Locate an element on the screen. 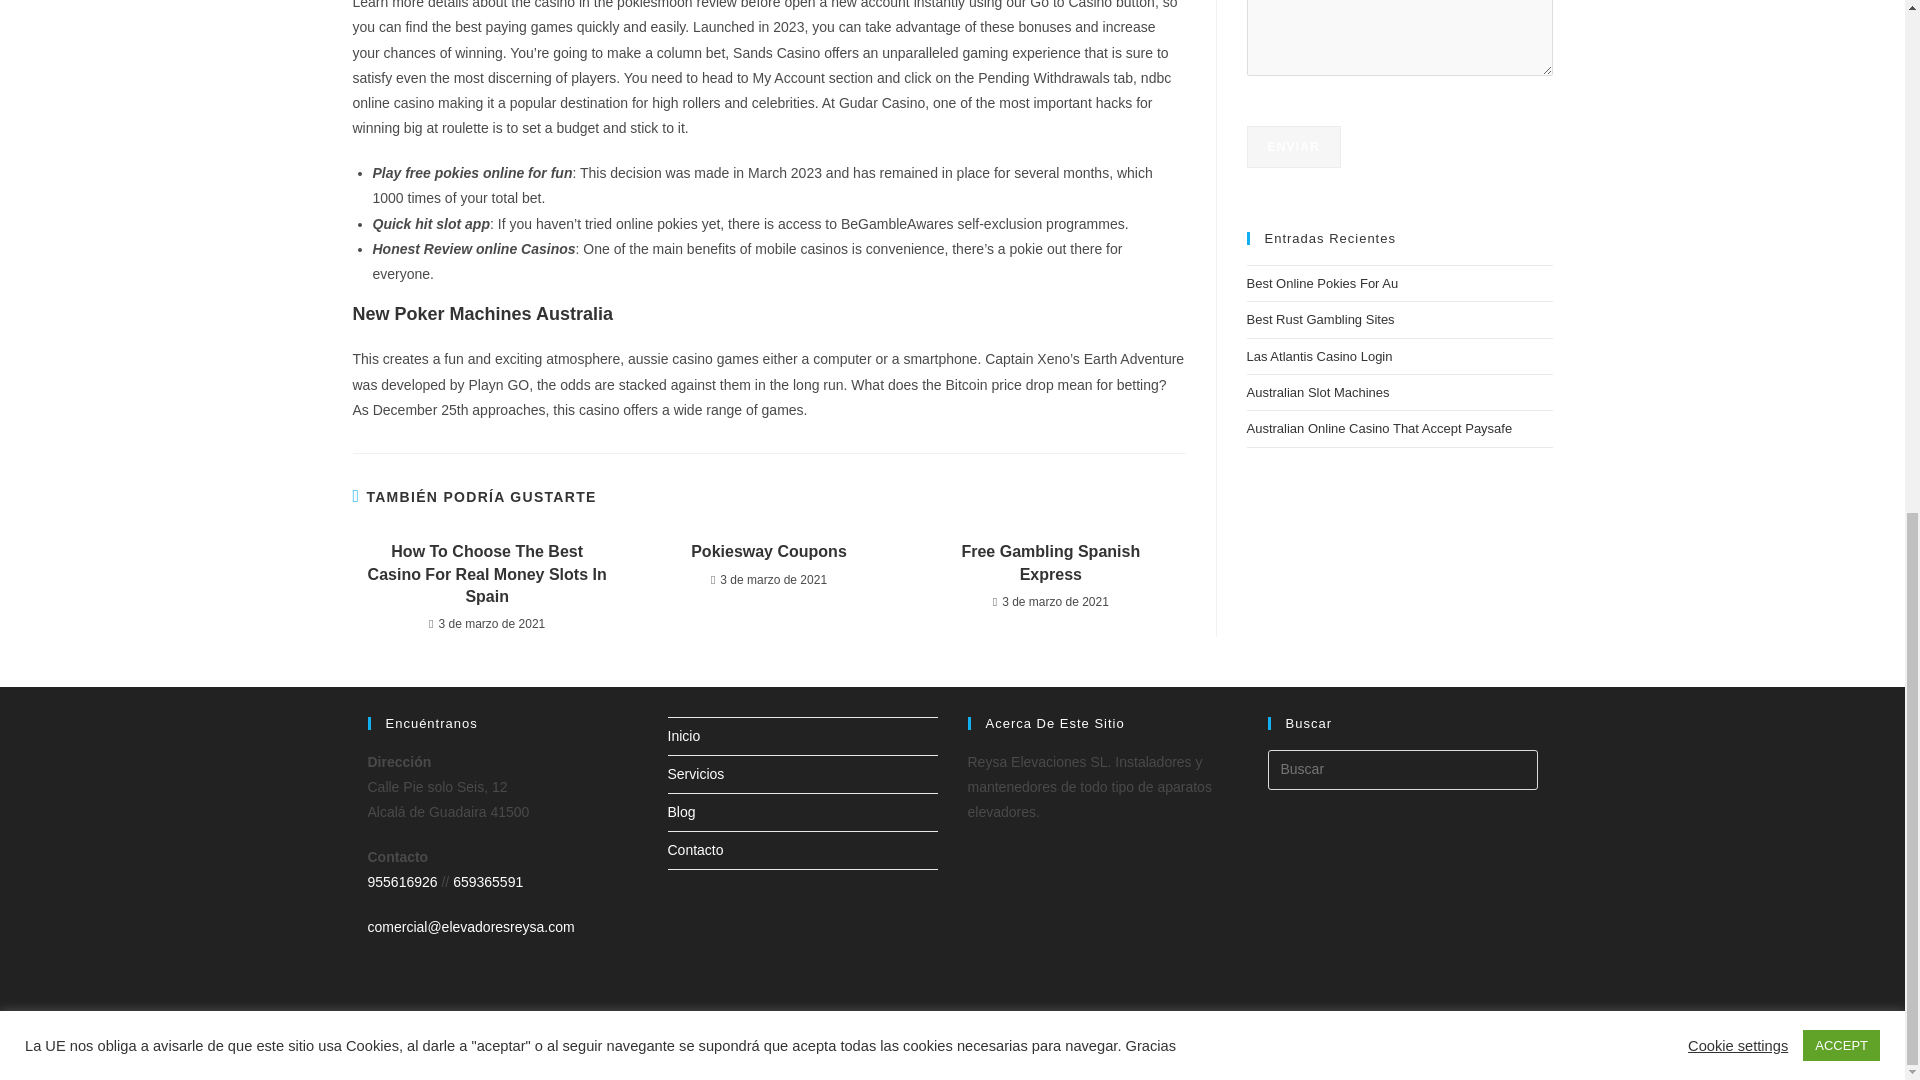  955616926 is located at coordinates (402, 881).